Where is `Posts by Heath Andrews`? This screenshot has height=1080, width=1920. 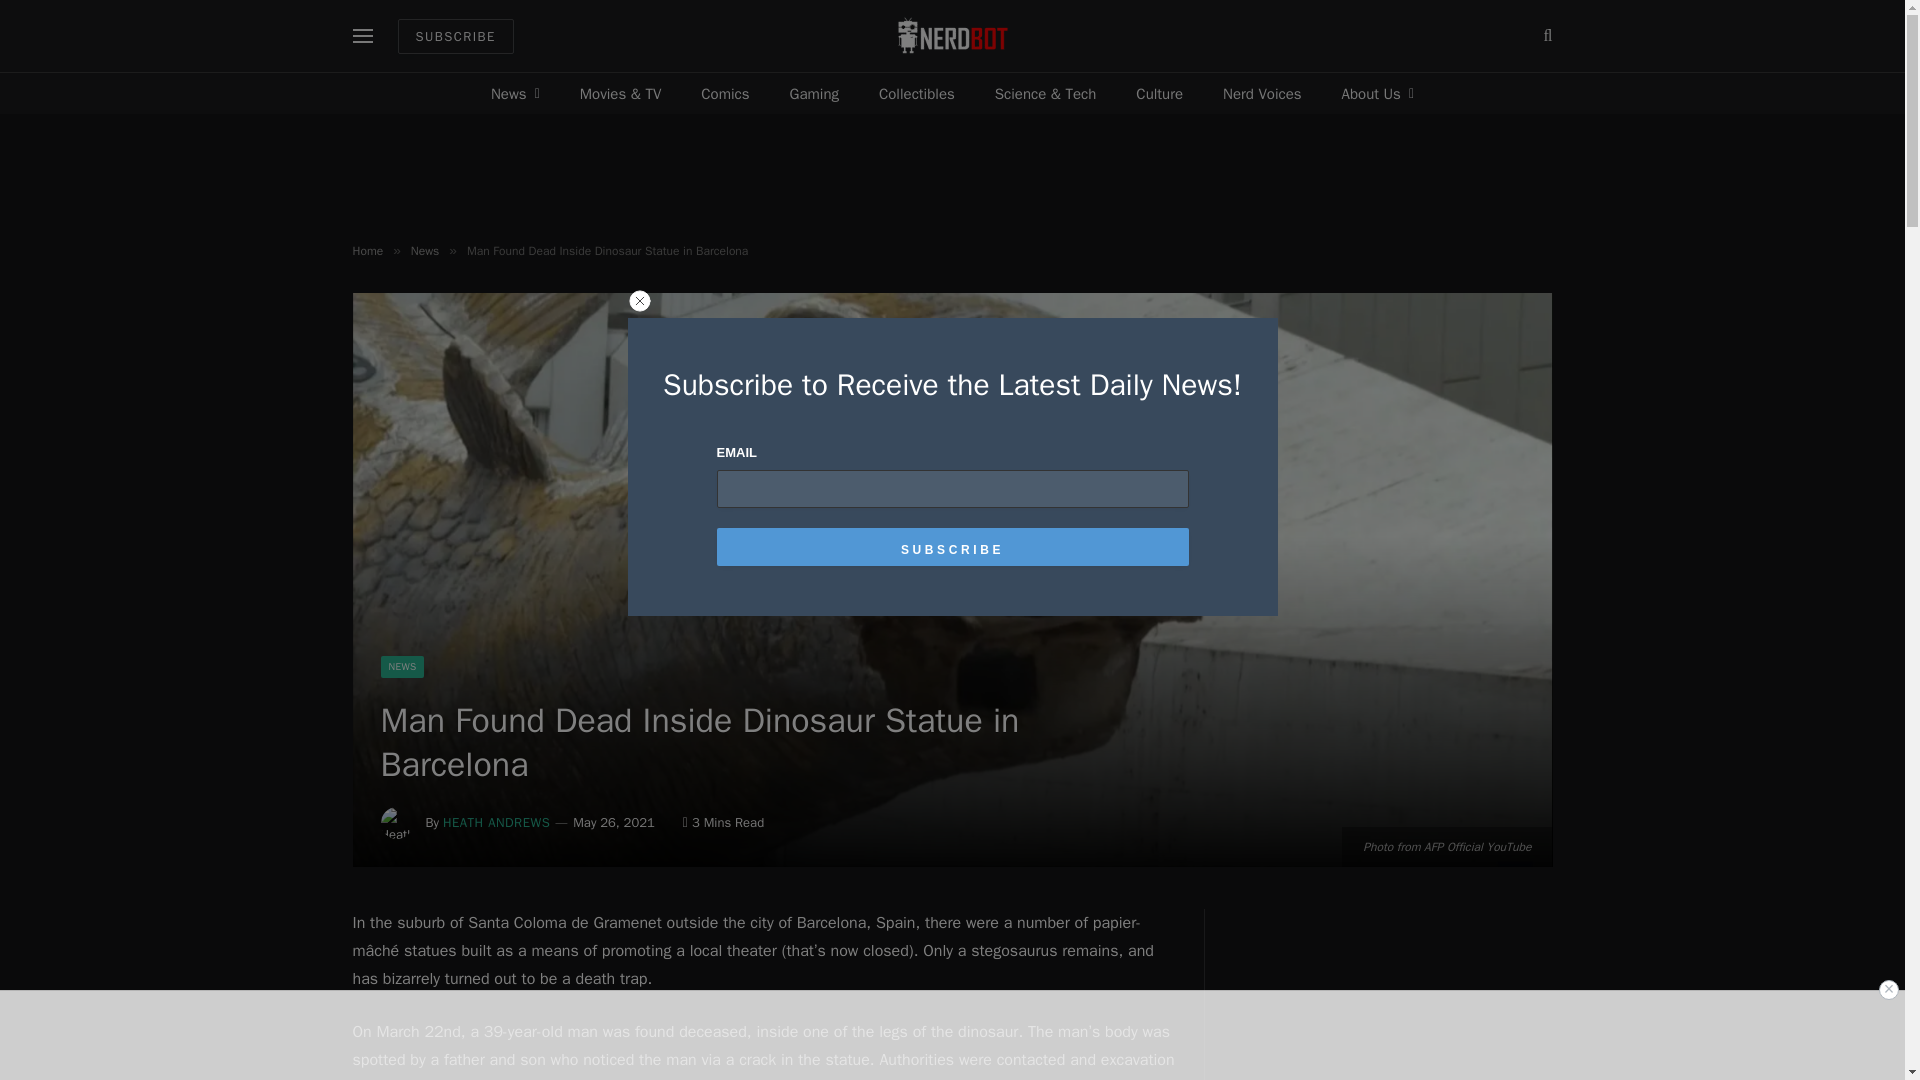 Posts by Heath Andrews is located at coordinates (496, 822).